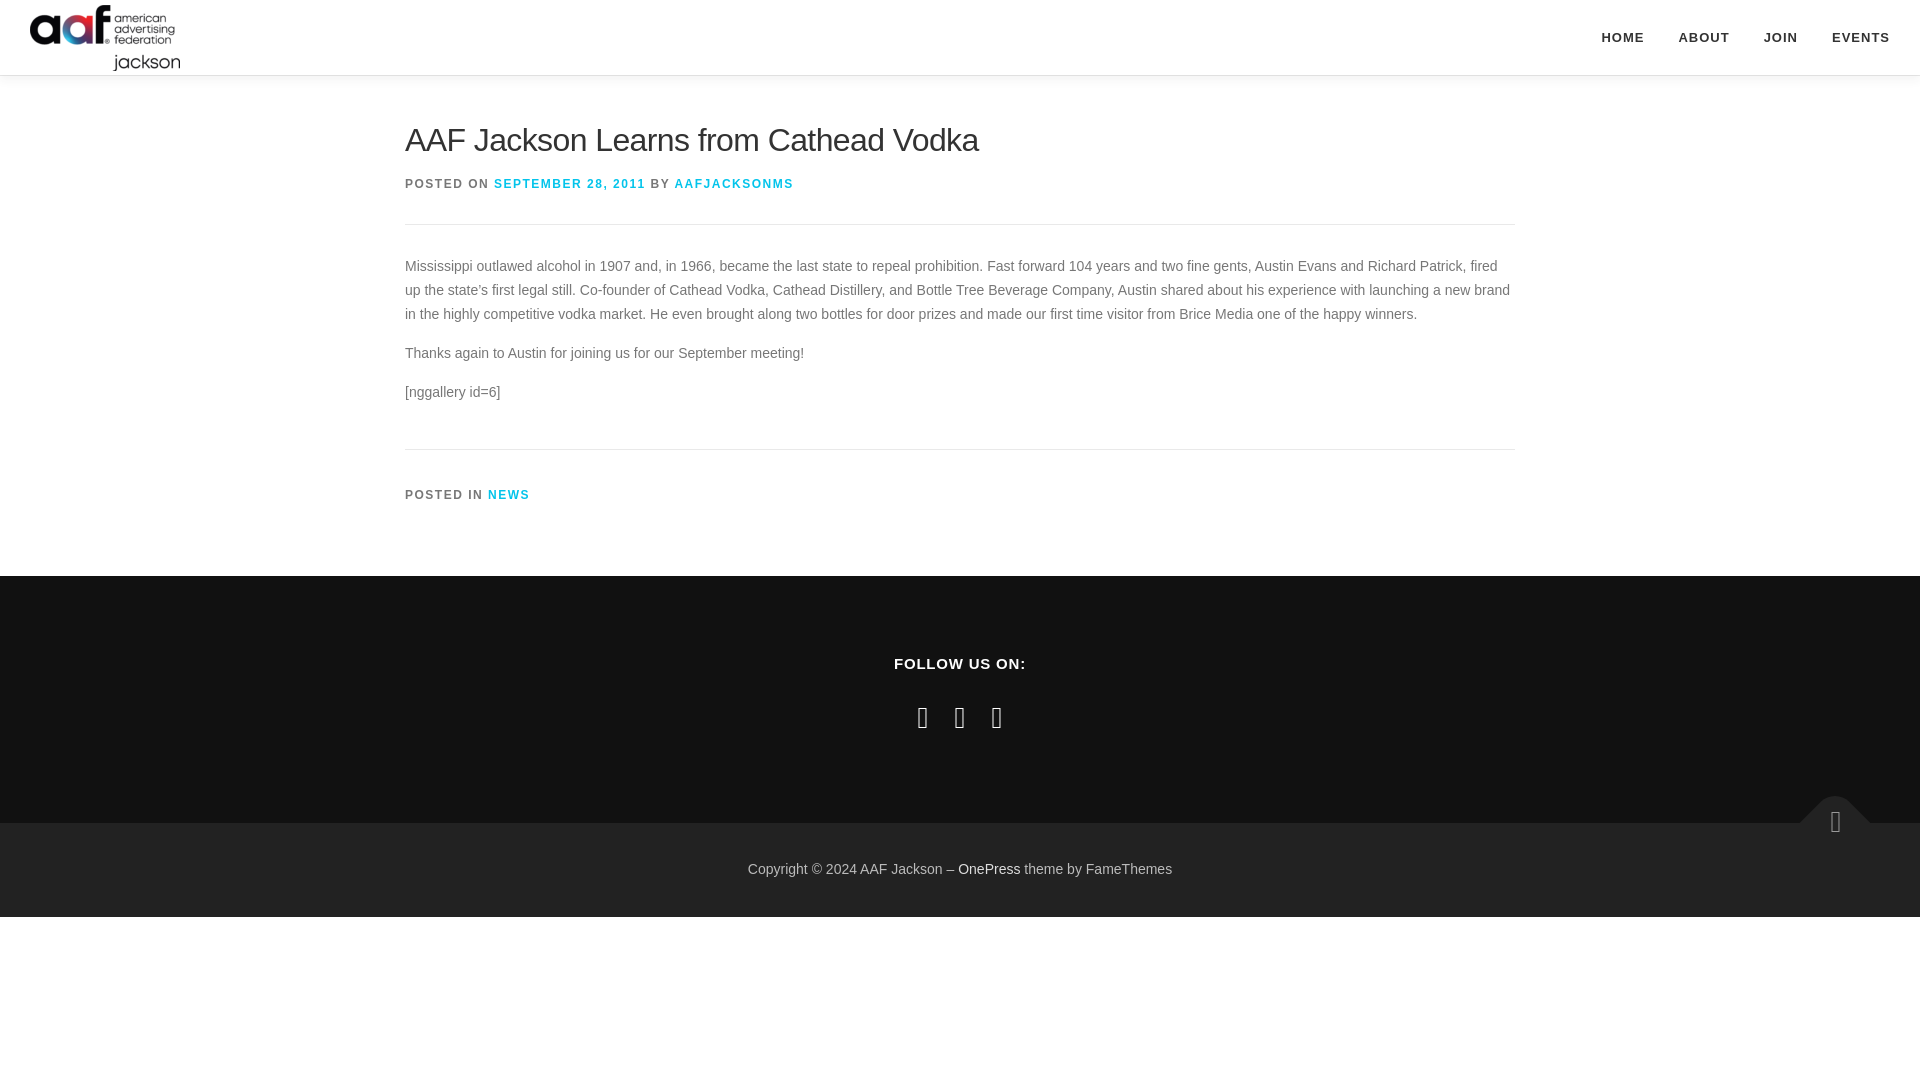 This screenshot has height=1080, width=1920. Describe the element at coordinates (1702, 37) in the screenshot. I see `ABOUT` at that location.